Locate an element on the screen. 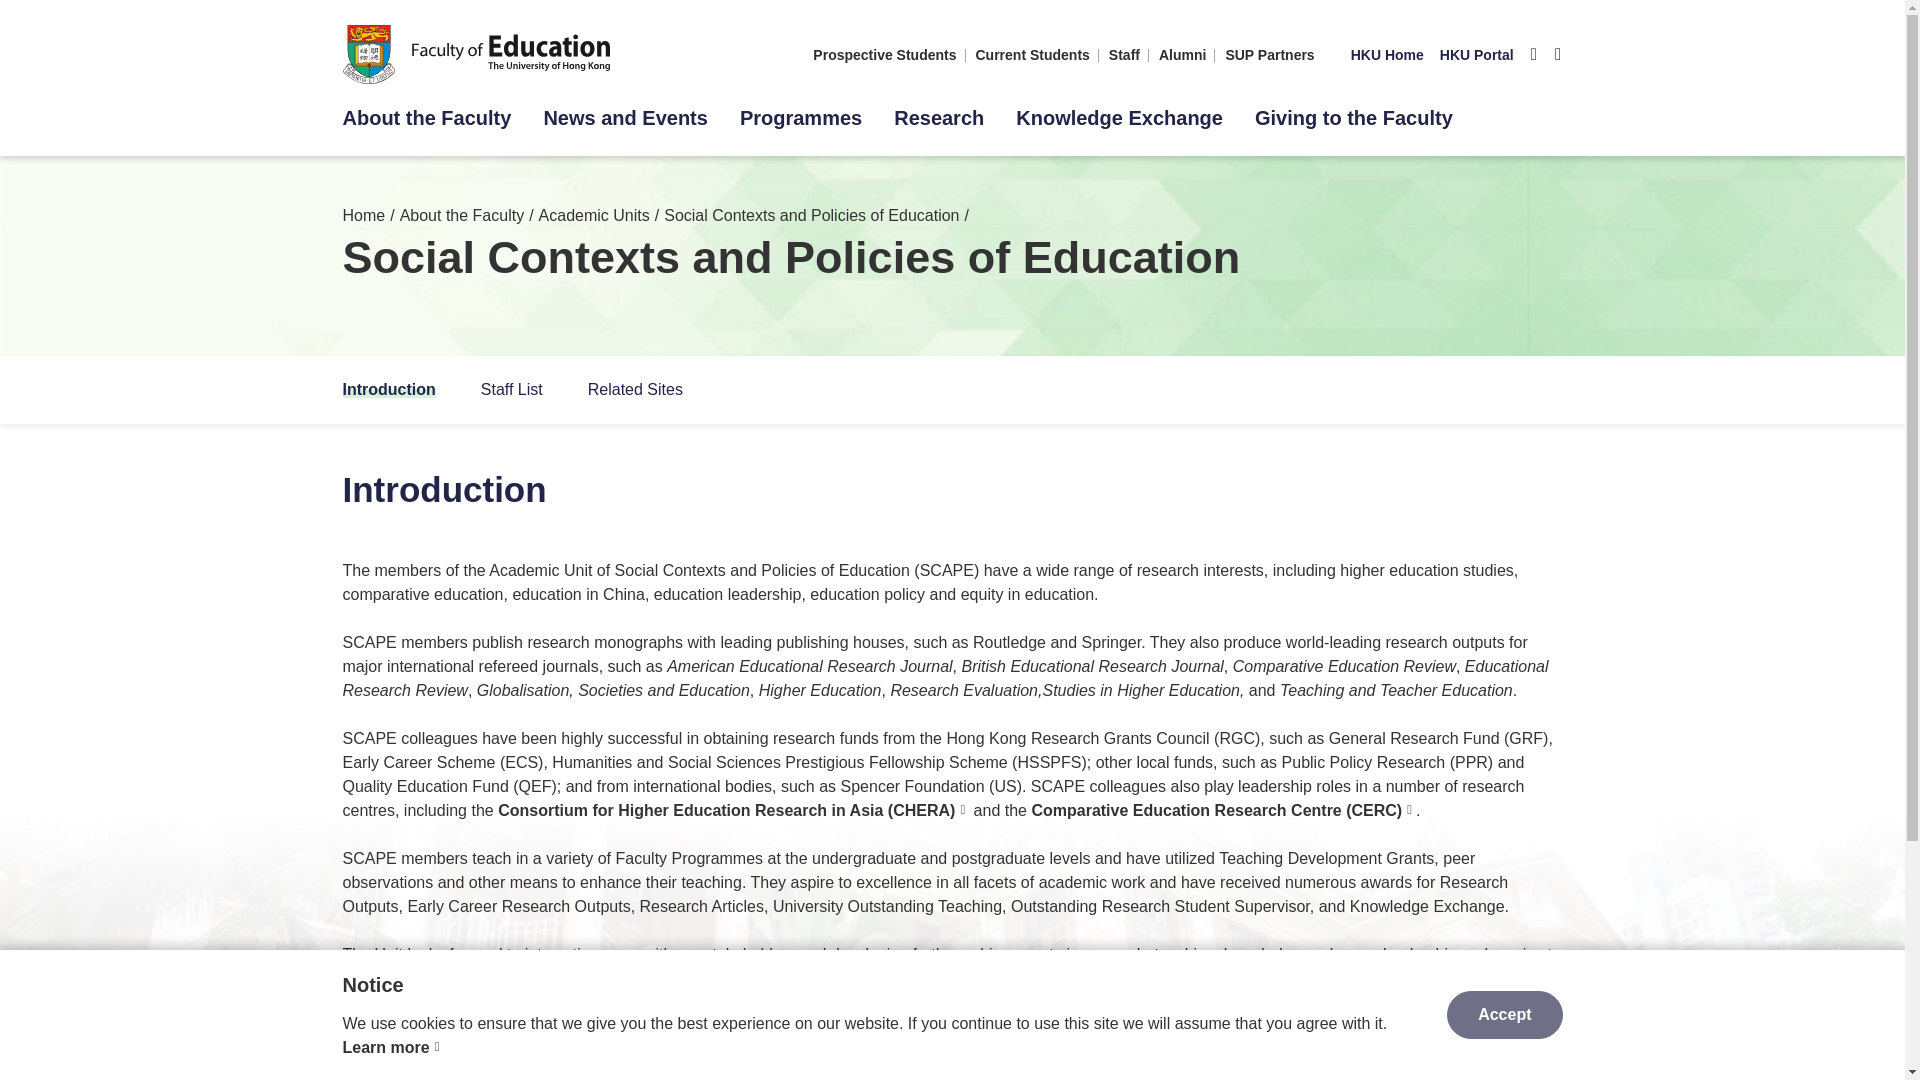 Image resolution: width=1920 pixels, height=1080 pixels. Staff is located at coordinates (1124, 54).